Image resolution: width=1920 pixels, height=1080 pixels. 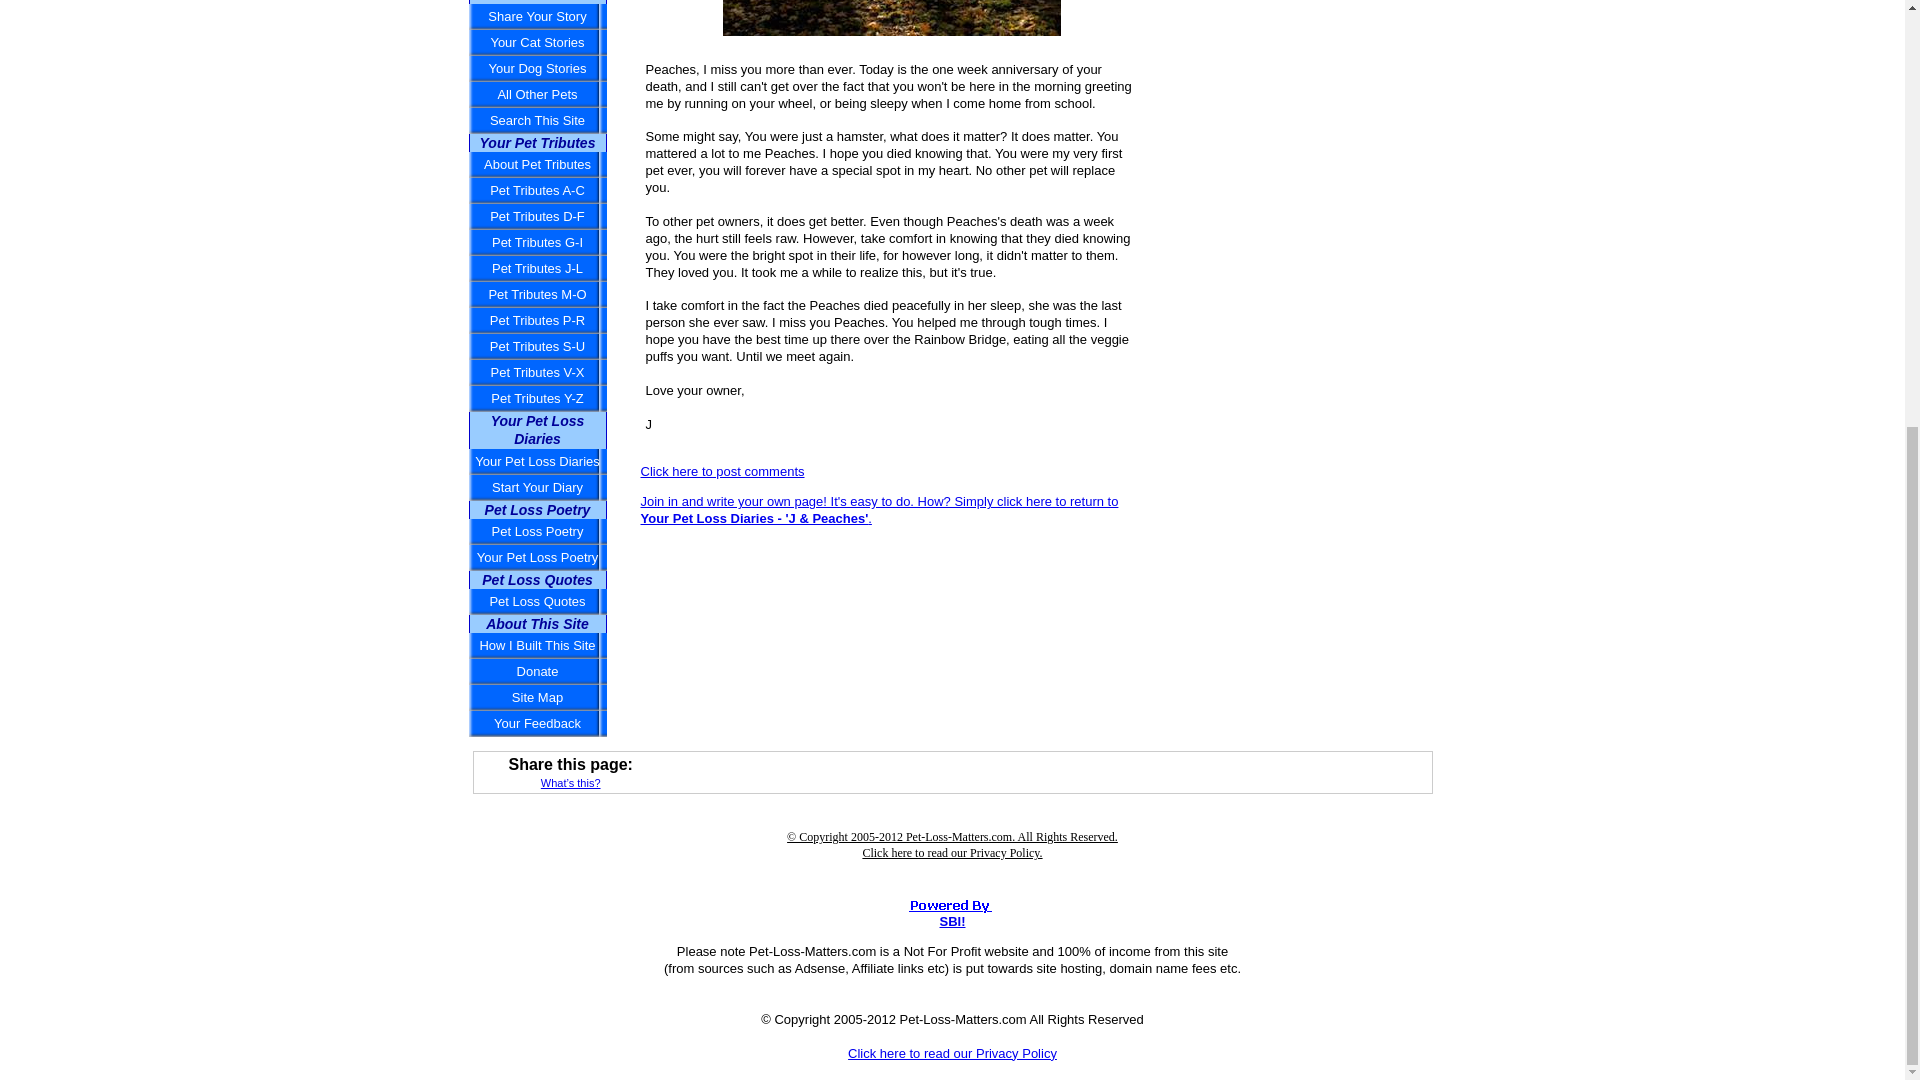 What do you see at coordinates (537, 372) in the screenshot?
I see `Pet Tributes V-X` at bounding box center [537, 372].